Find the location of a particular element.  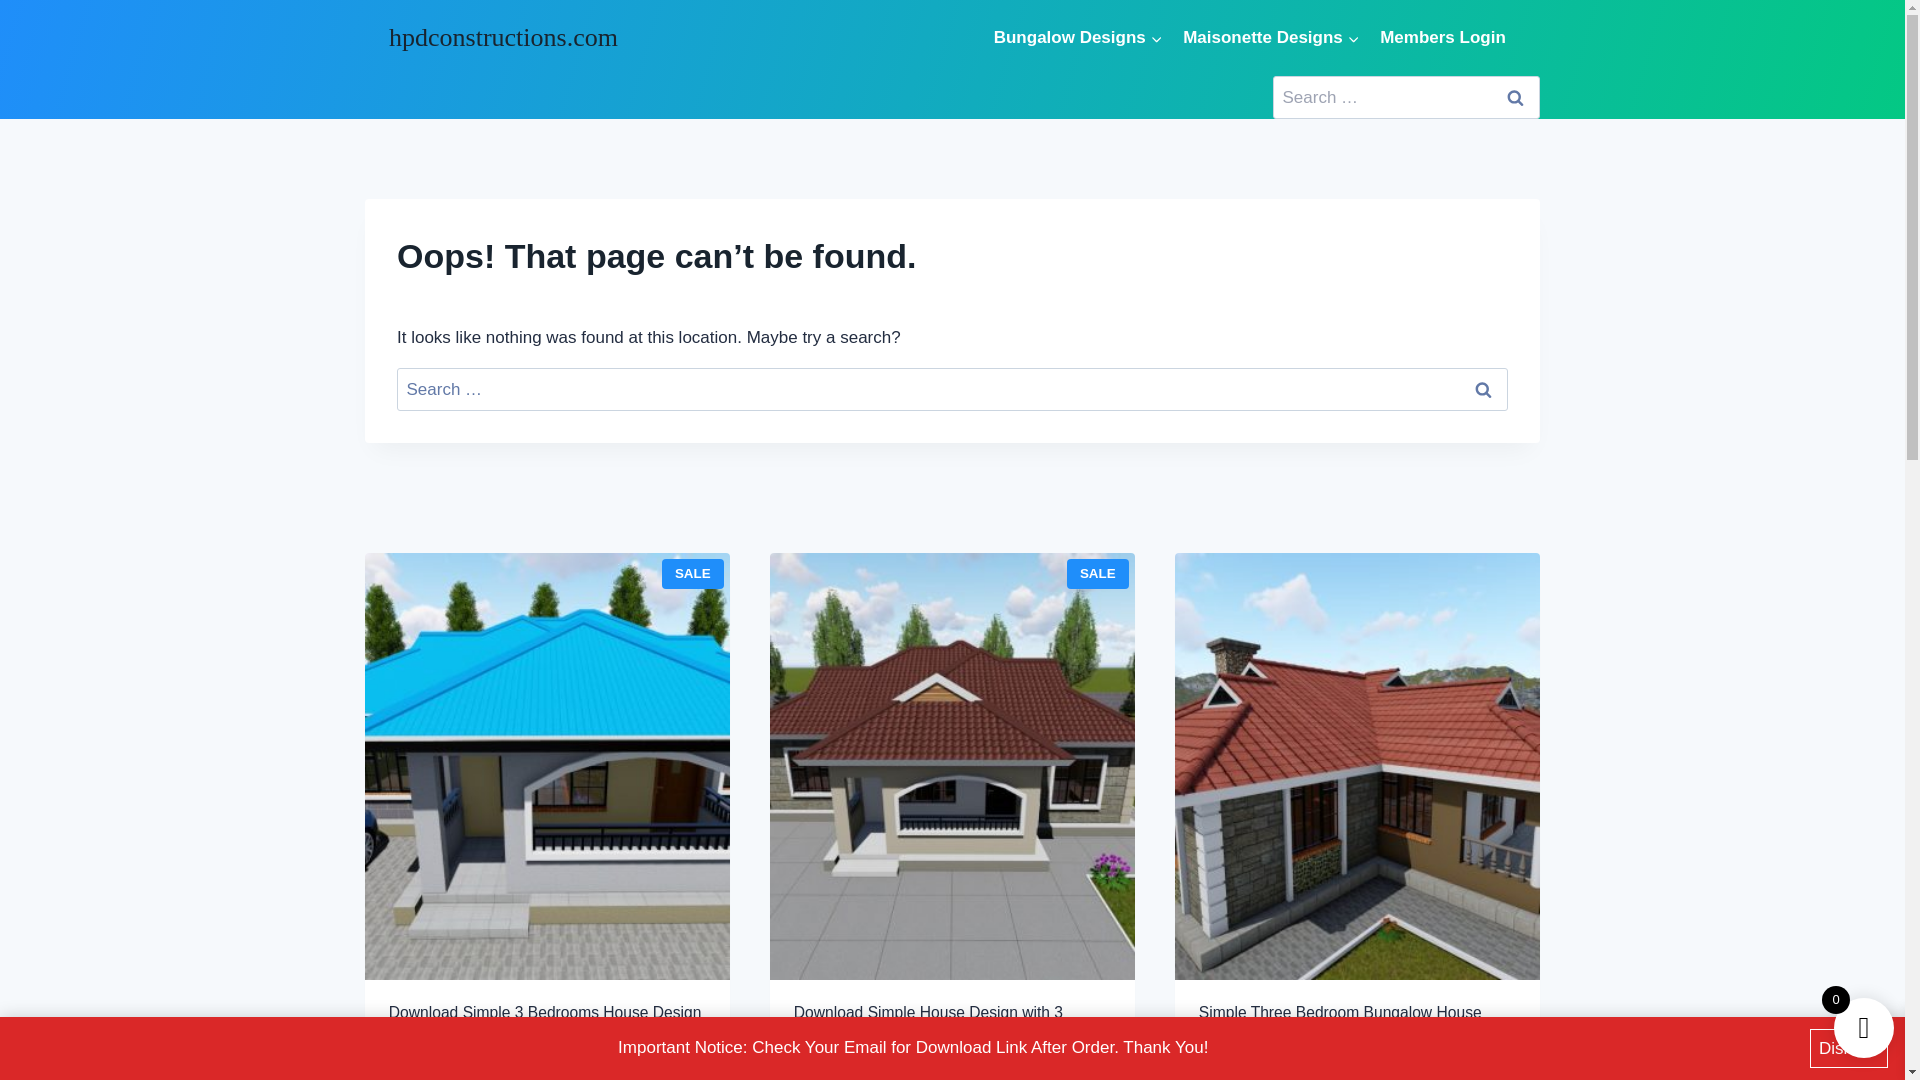

Maisonette Designs is located at coordinates (1272, 36).